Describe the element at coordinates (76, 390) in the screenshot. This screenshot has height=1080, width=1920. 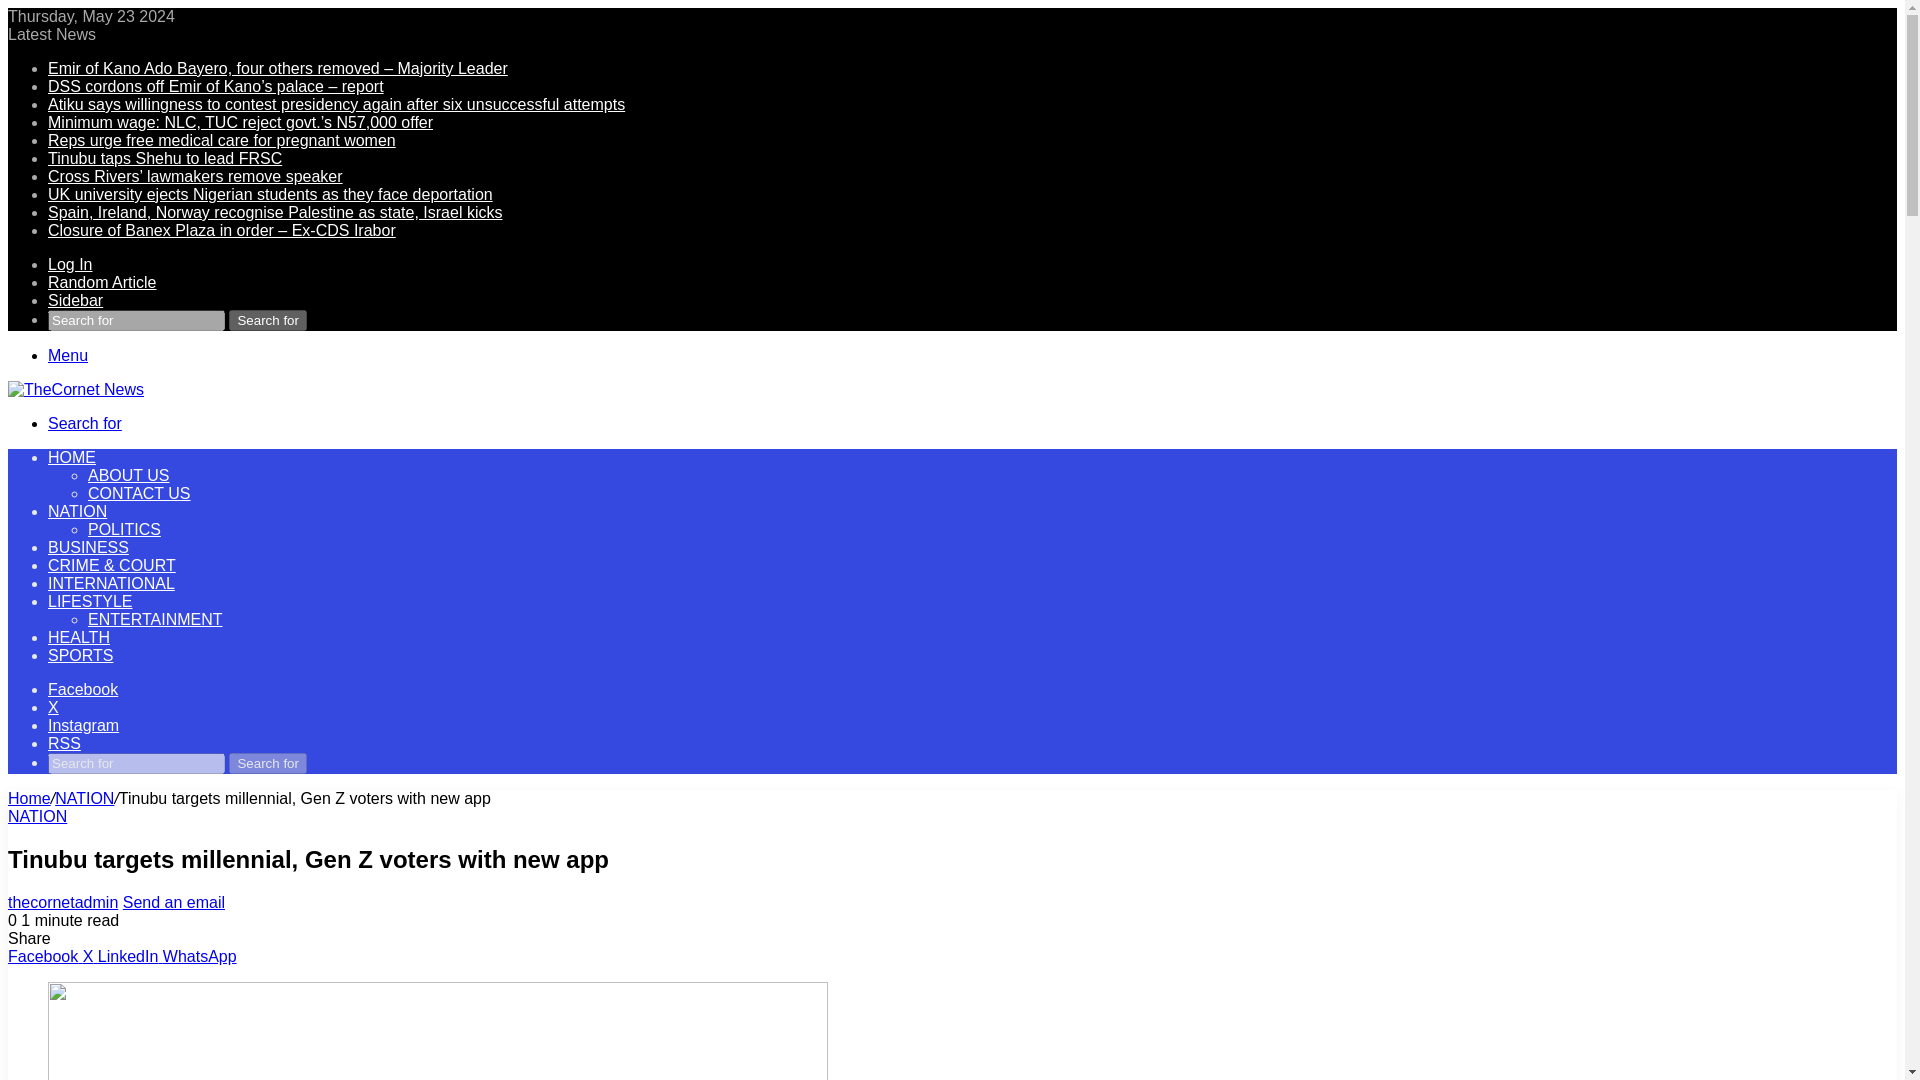
I see `TheCornet News` at that location.